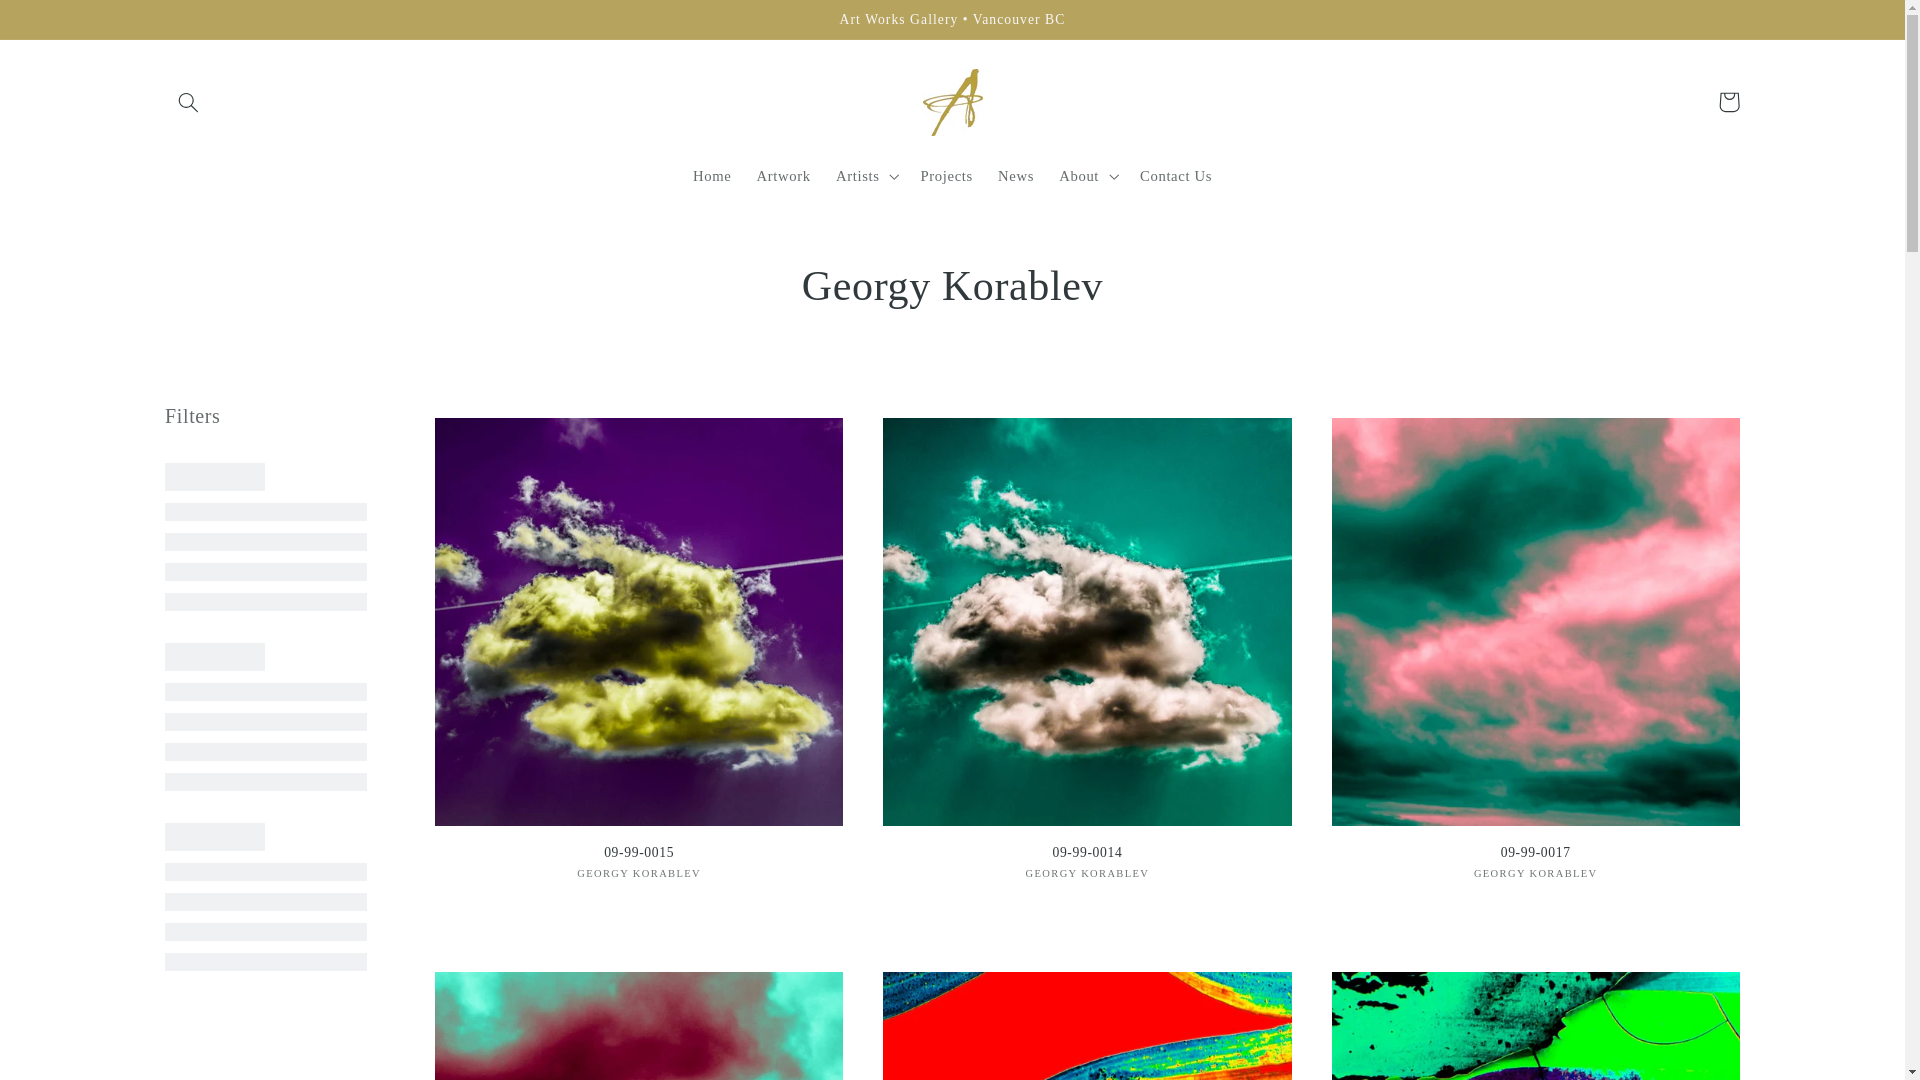 This screenshot has width=1920, height=1080. What do you see at coordinates (1728, 102) in the screenshot?
I see `Cart` at bounding box center [1728, 102].